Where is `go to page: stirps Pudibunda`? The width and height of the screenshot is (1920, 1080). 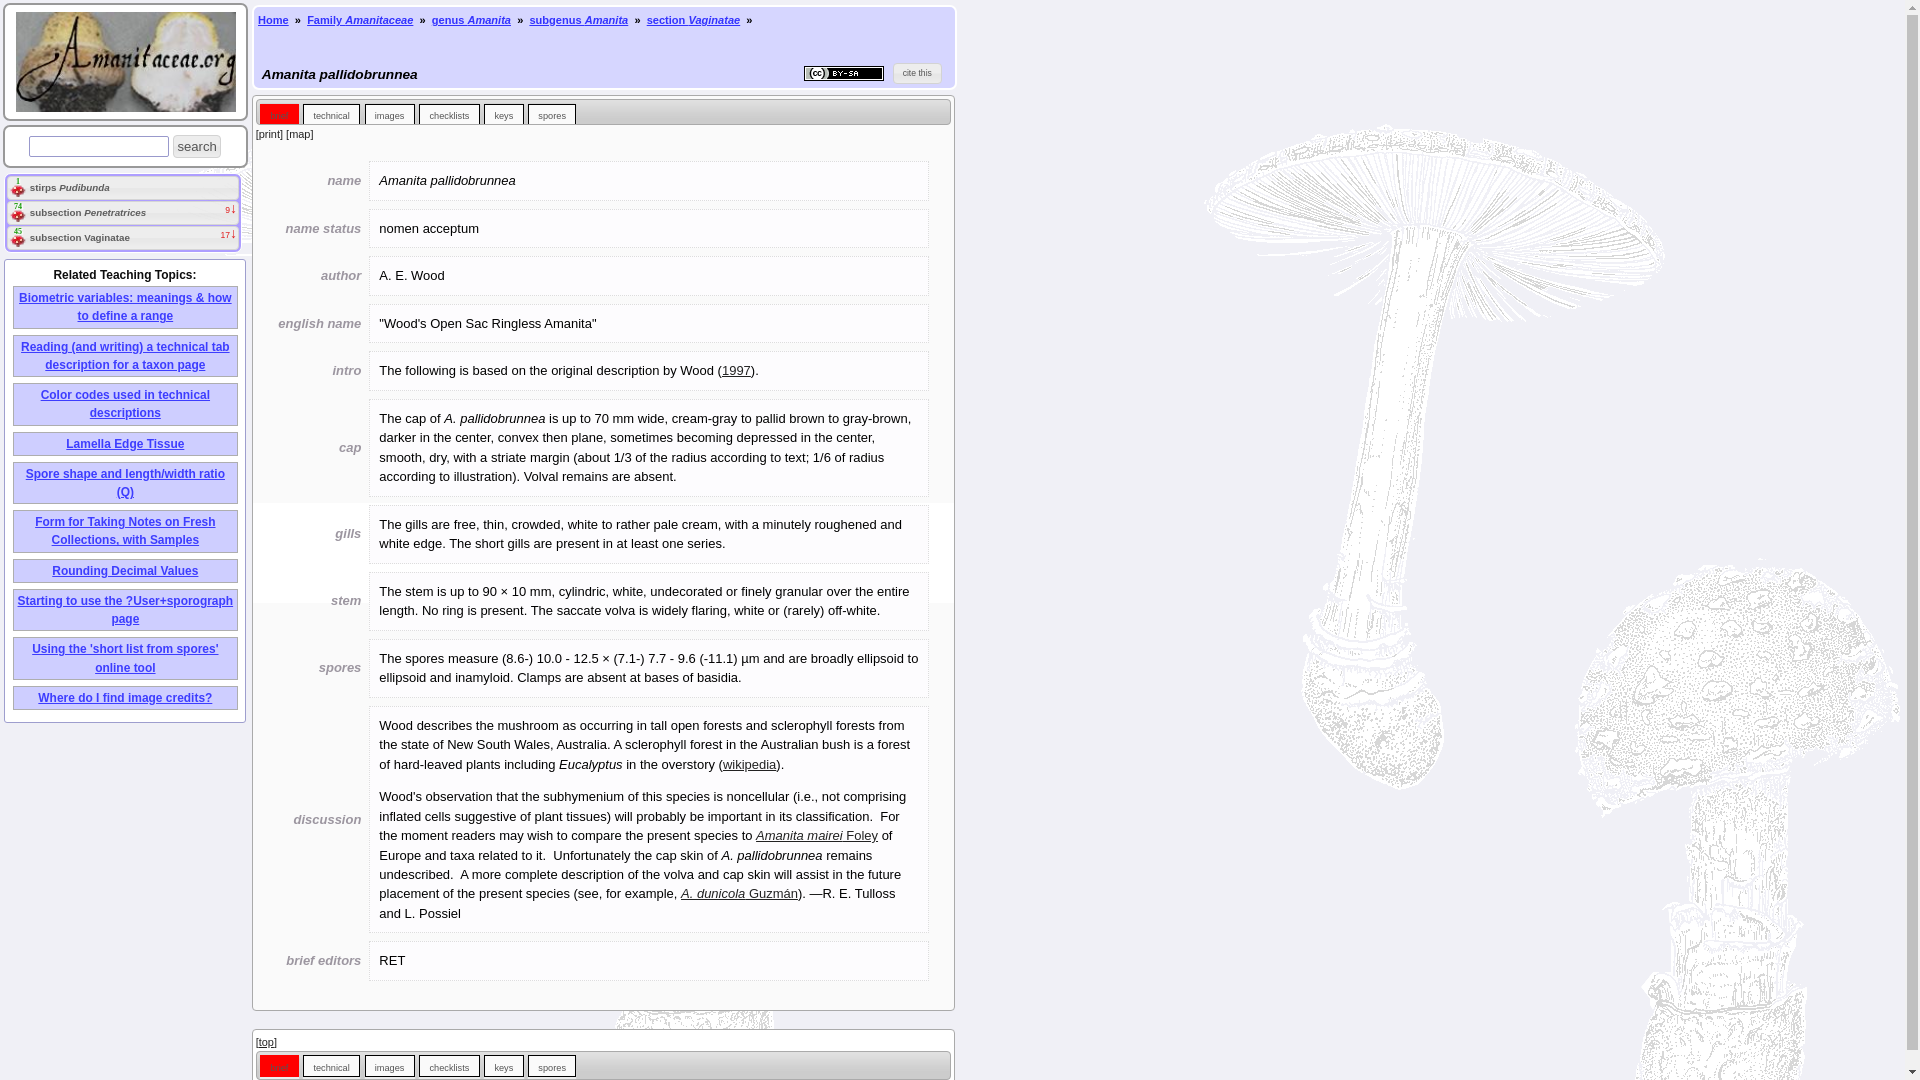 go to page: stirps Pudibunda is located at coordinates (68, 188).